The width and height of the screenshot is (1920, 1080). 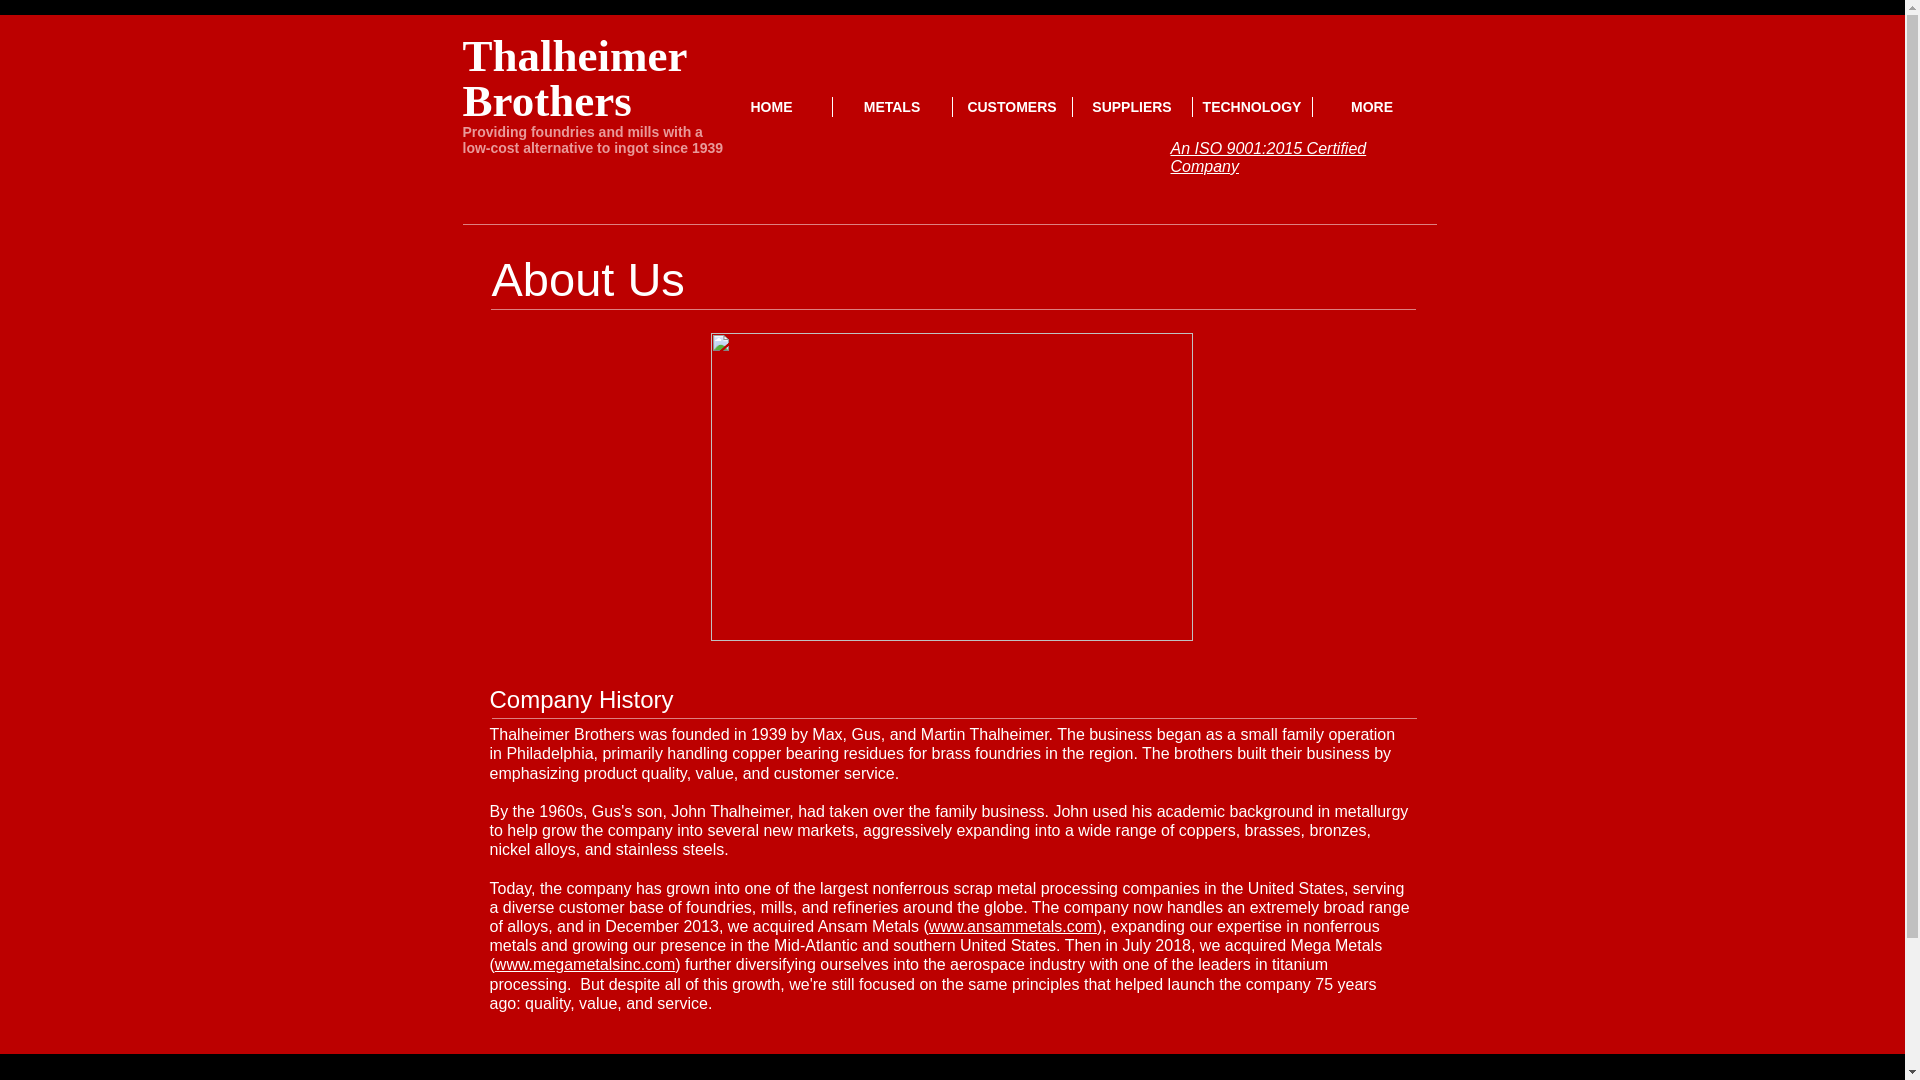 I want to click on www.ansammetals.com, so click(x=1012, y=926).